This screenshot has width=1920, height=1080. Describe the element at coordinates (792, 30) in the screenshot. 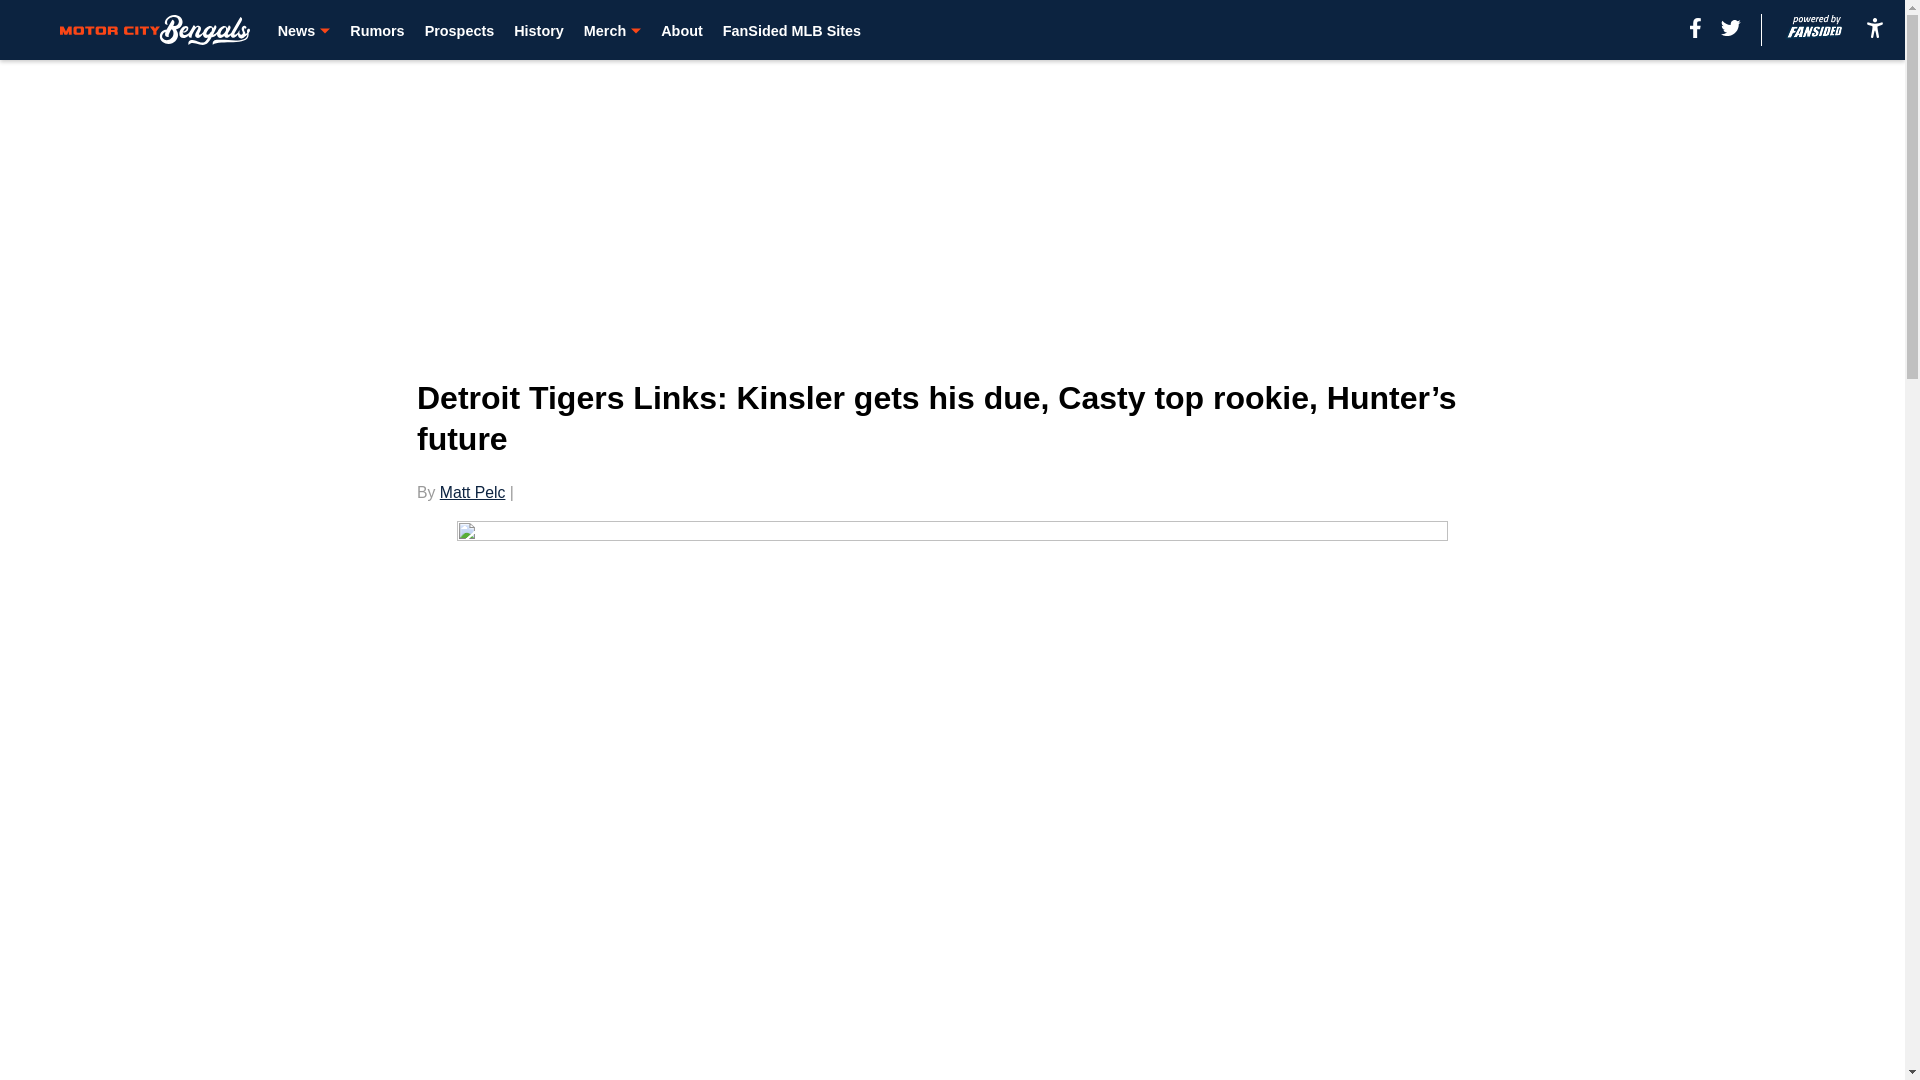

I see `FanSided MLB Sites` at that location.